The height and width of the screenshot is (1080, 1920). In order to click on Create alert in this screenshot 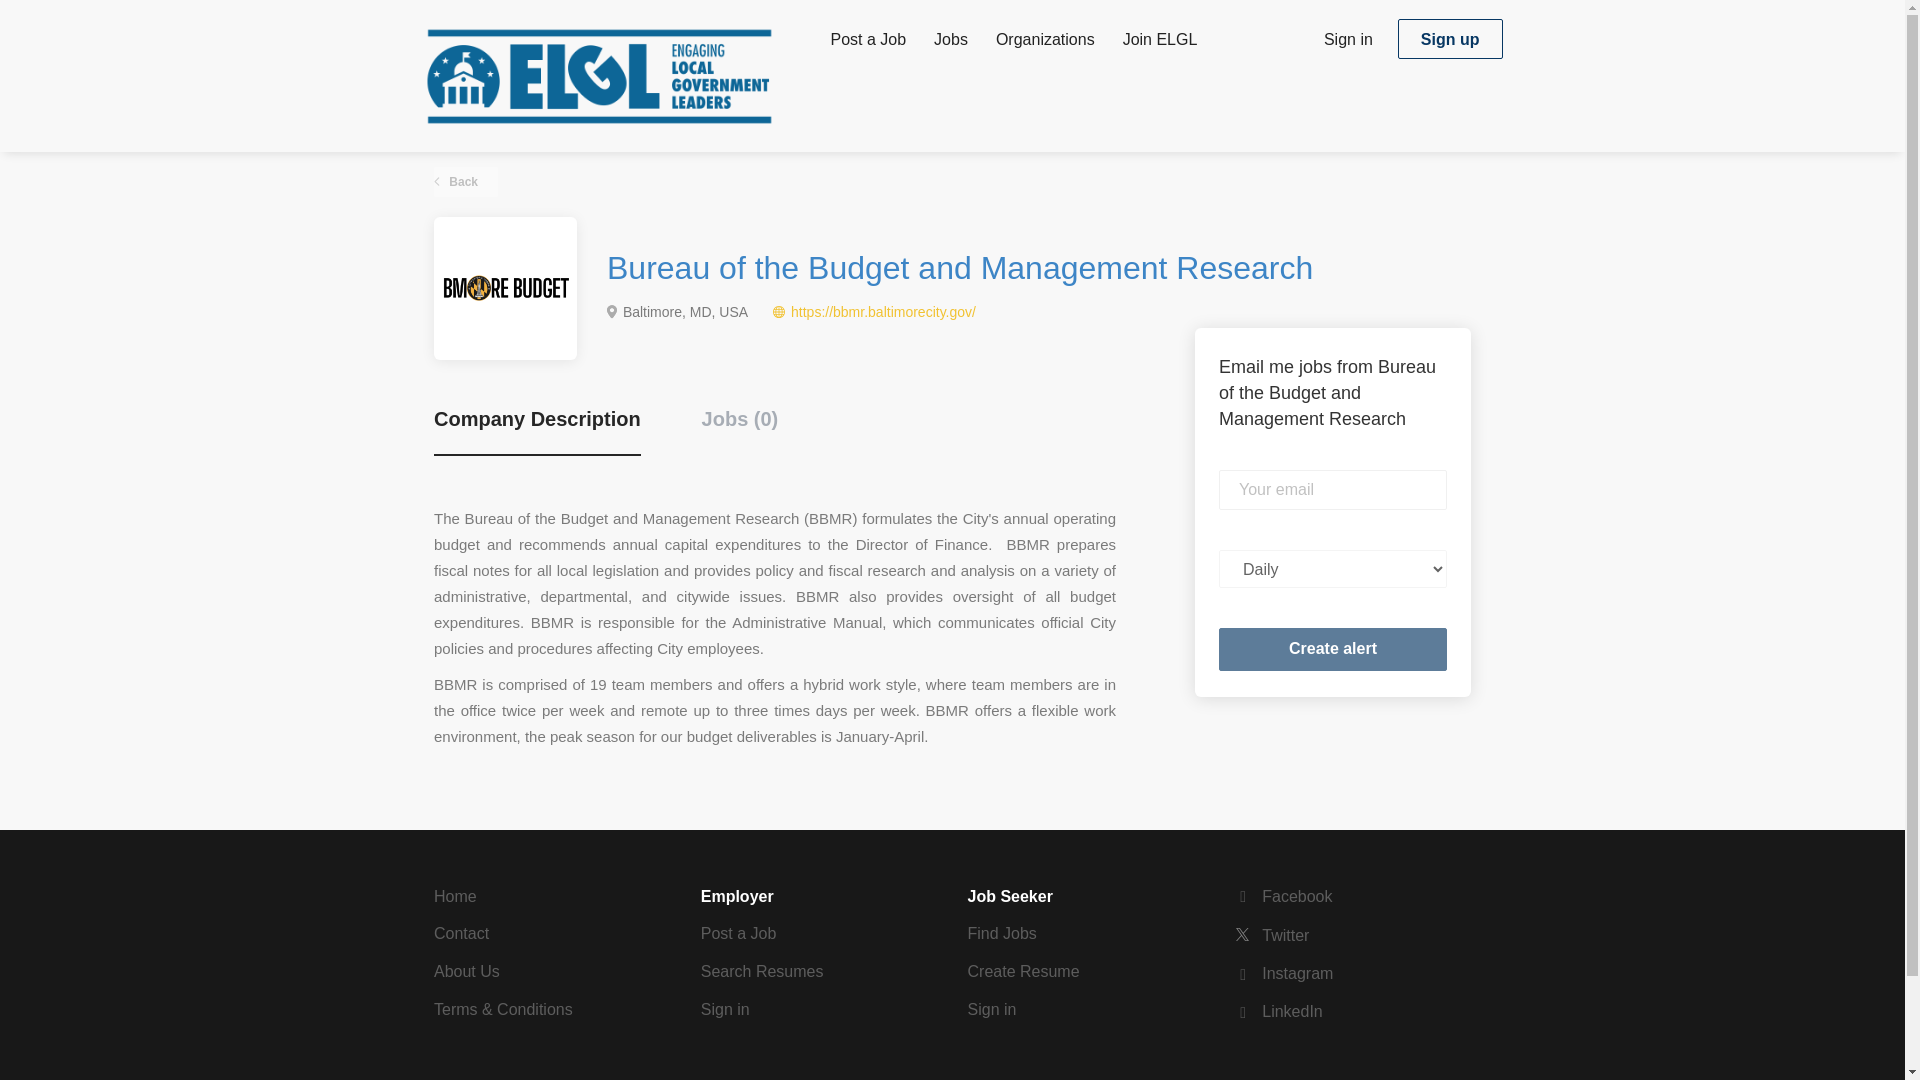, I will do `click(1333, 648)`.